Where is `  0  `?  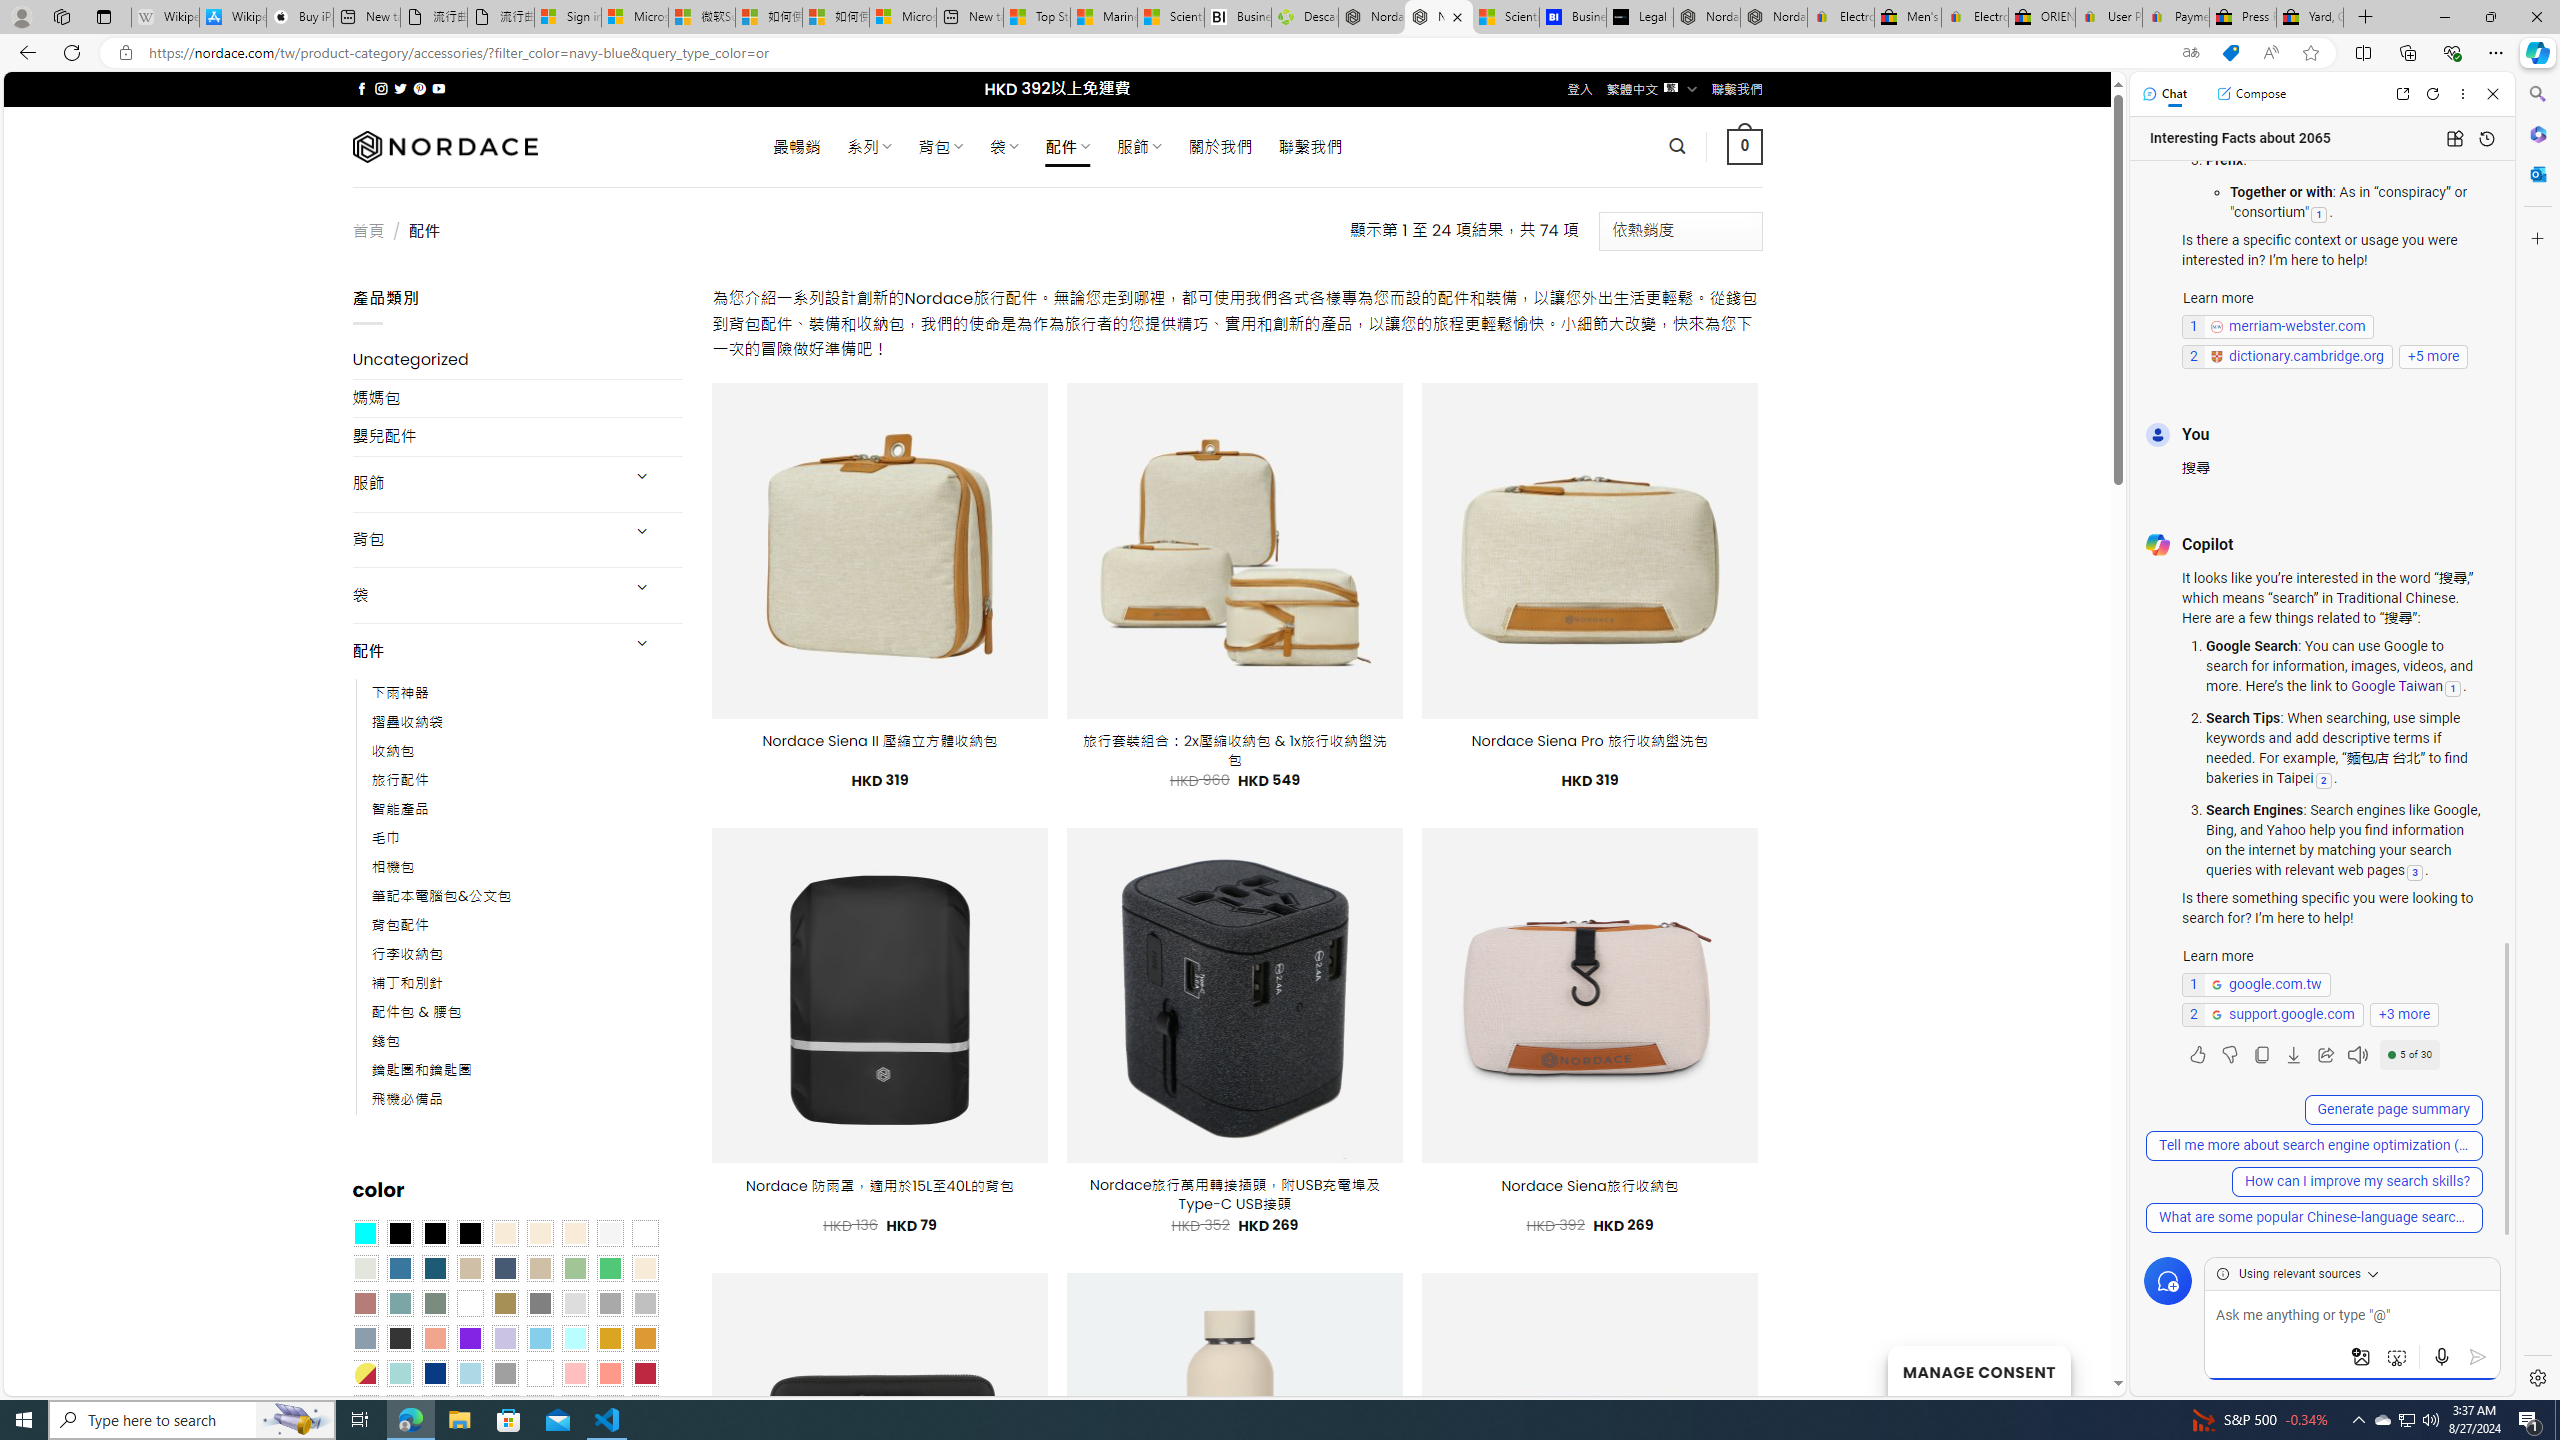   0   is located at coordinates (1746, 146).